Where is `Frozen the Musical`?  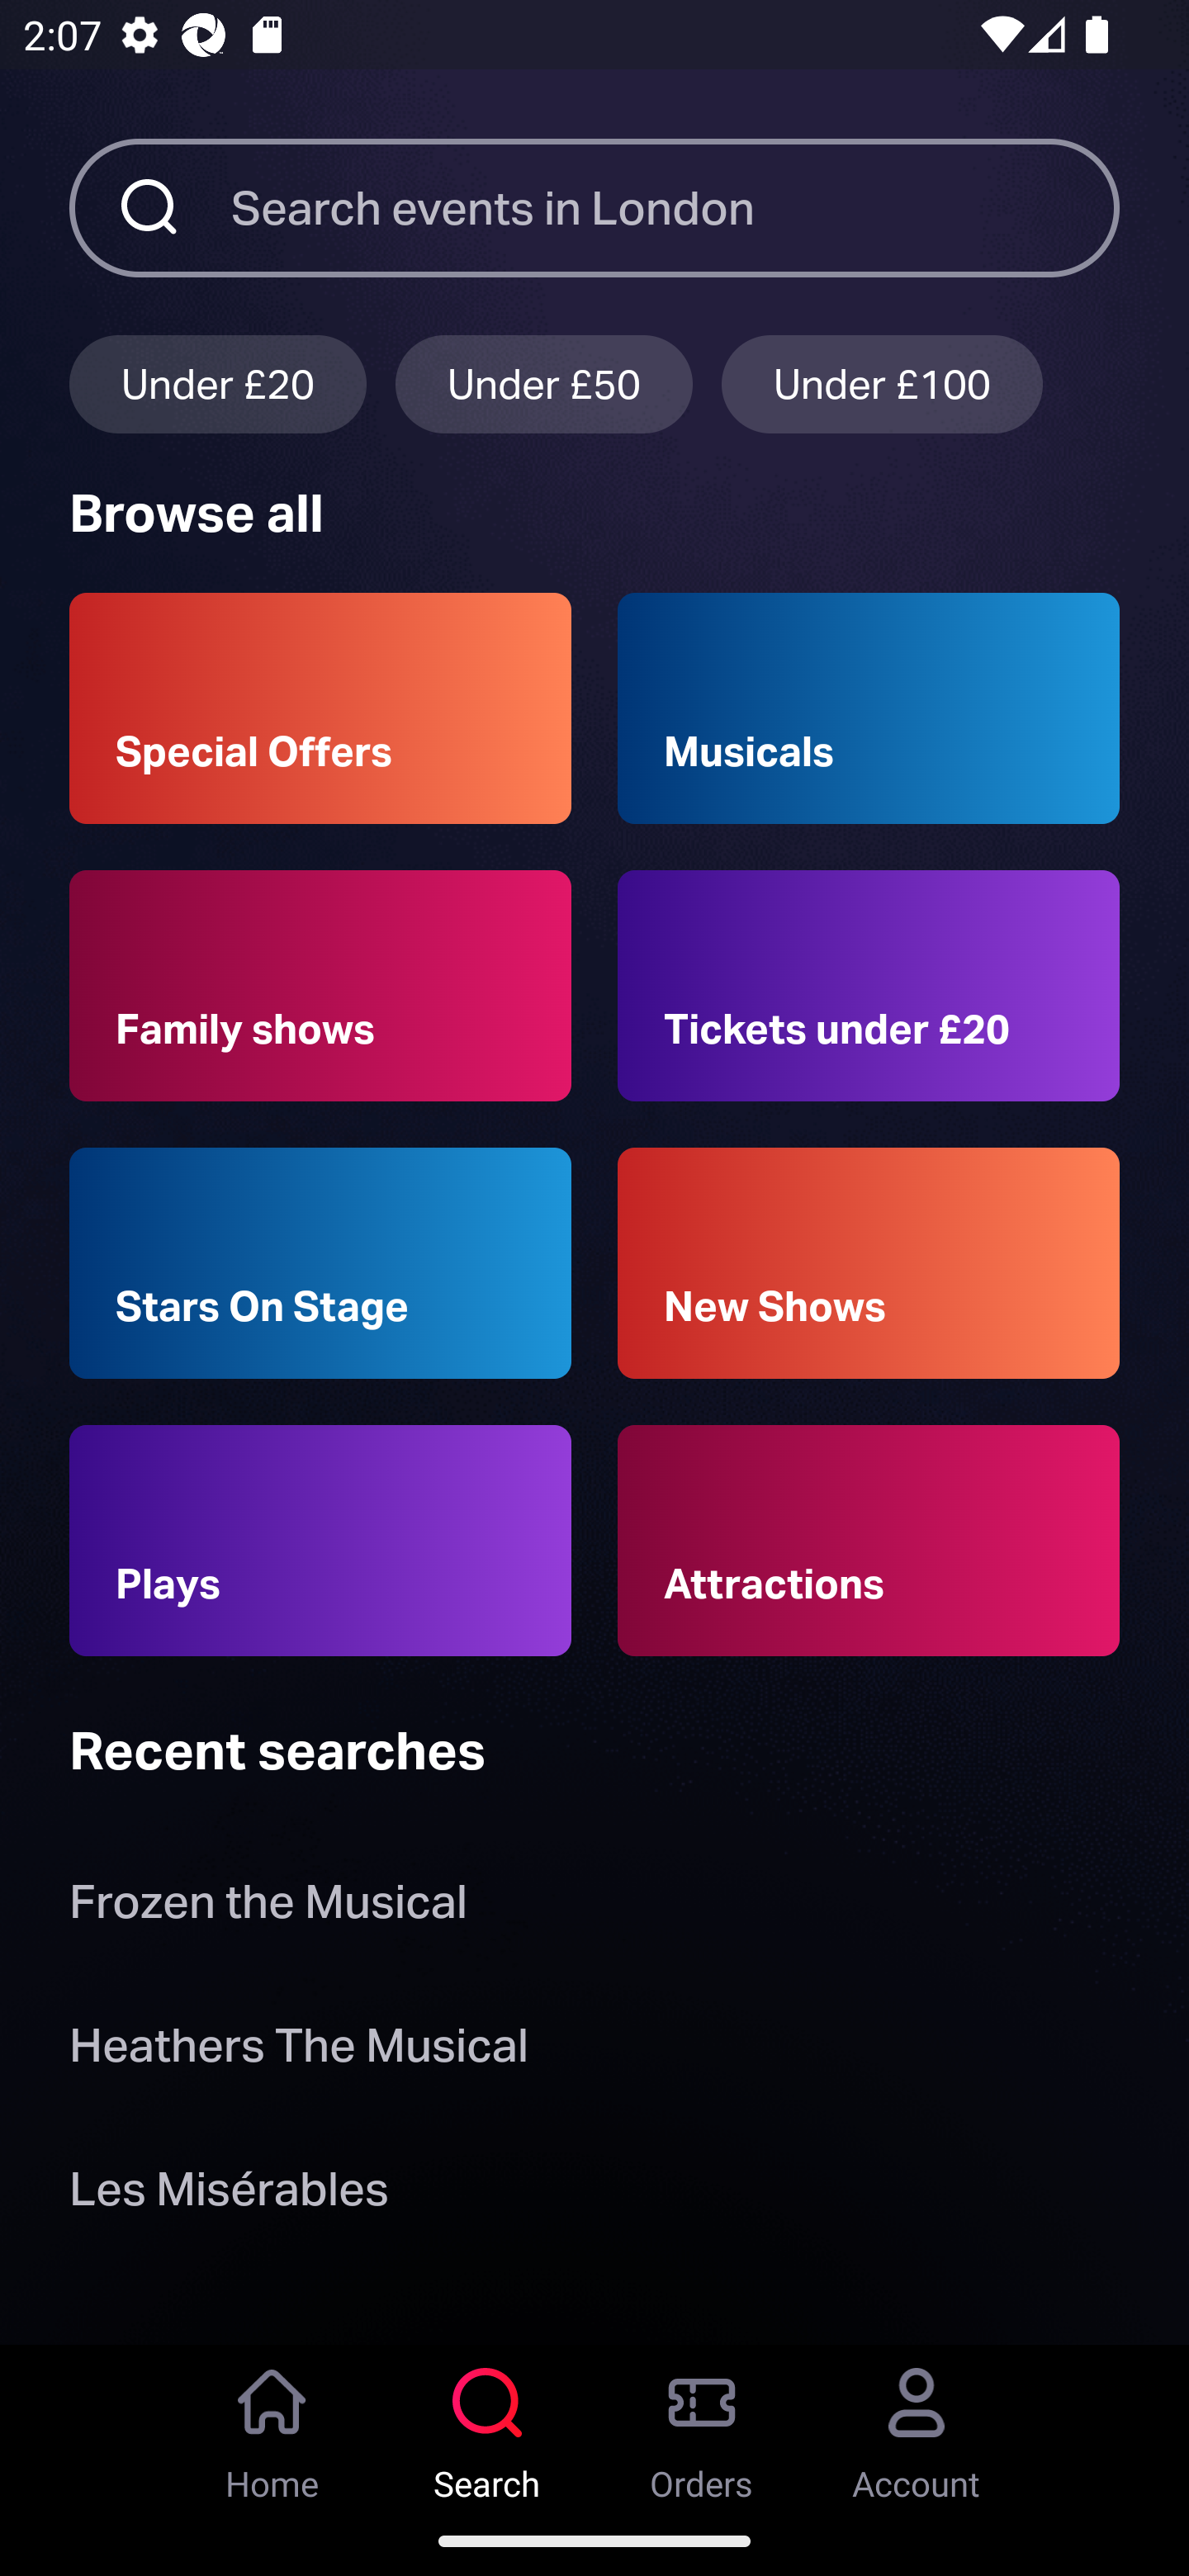
Frozen the Musical is located at coordinates (268, 1909).